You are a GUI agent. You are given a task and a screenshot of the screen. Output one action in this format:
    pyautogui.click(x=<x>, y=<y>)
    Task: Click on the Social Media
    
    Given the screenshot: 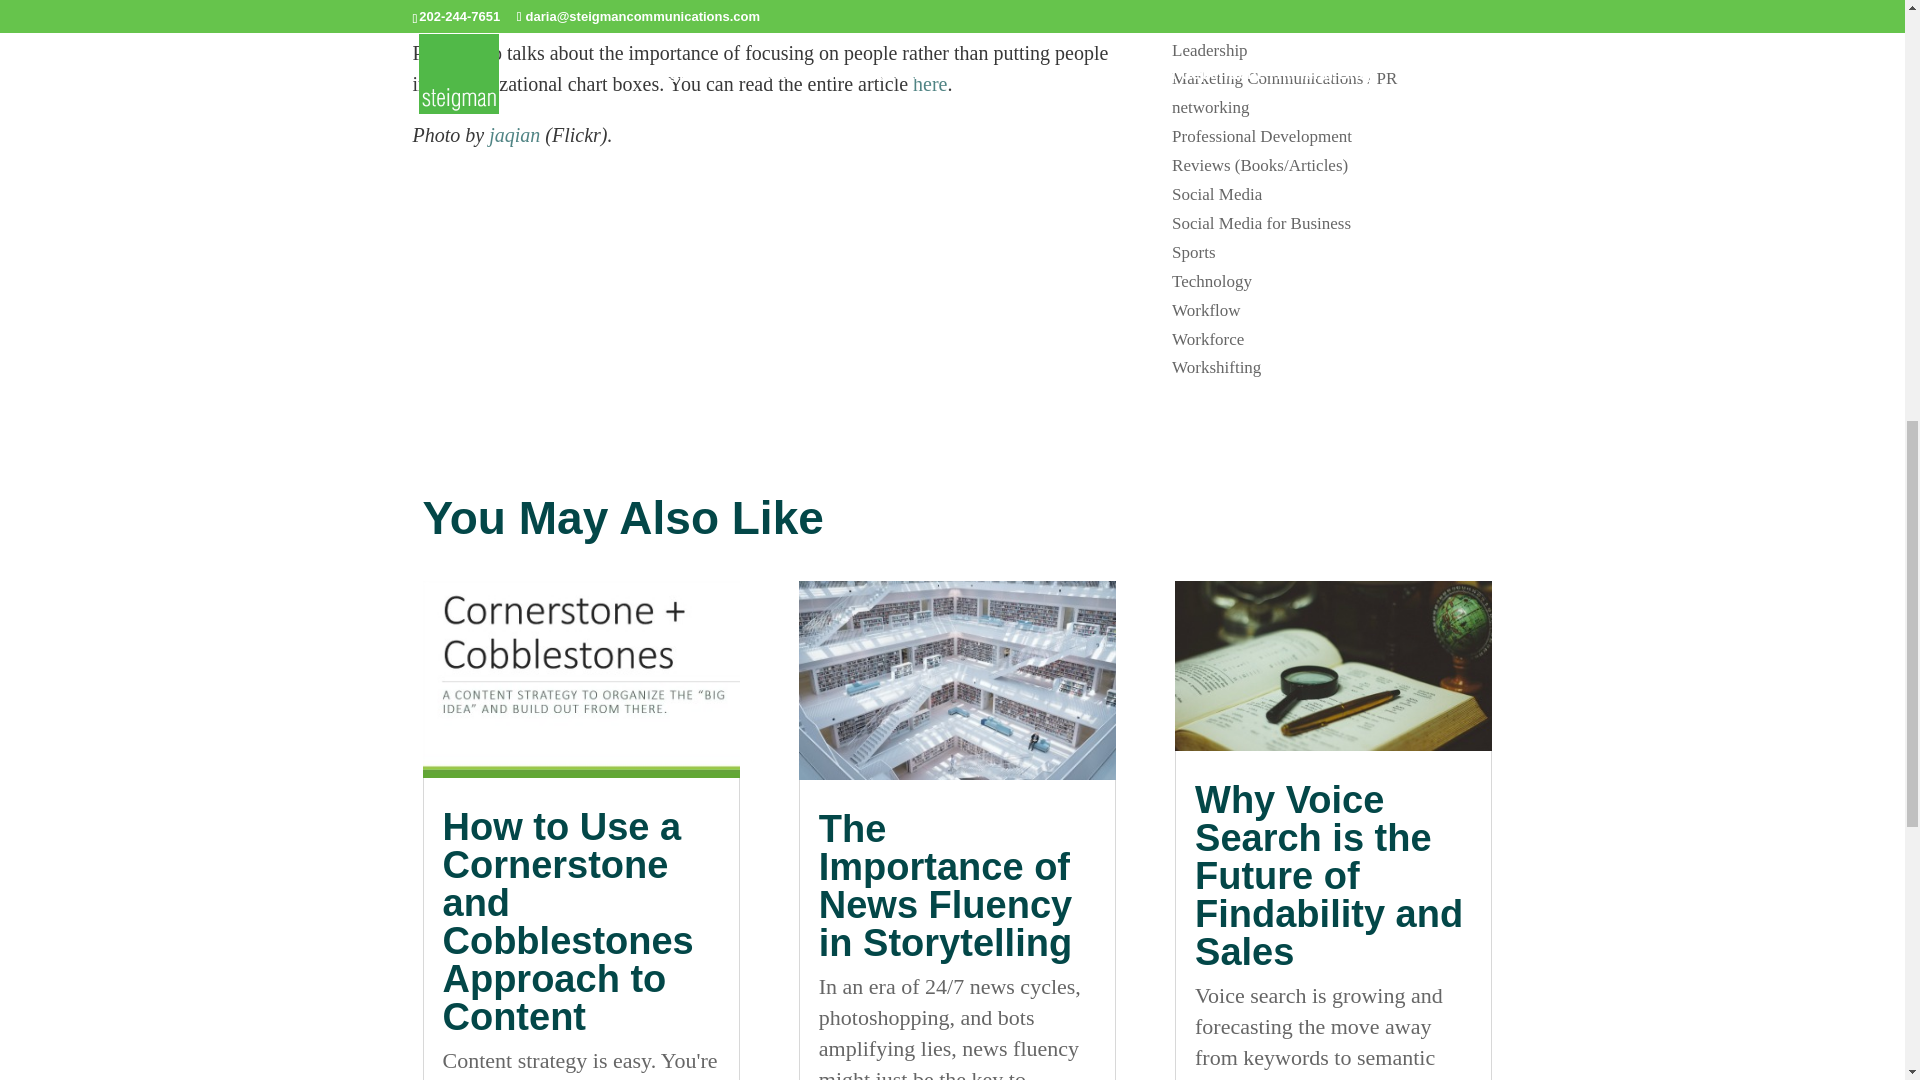 What is the action you would take?
    pyautogui.click(x=1216, y=194)
    